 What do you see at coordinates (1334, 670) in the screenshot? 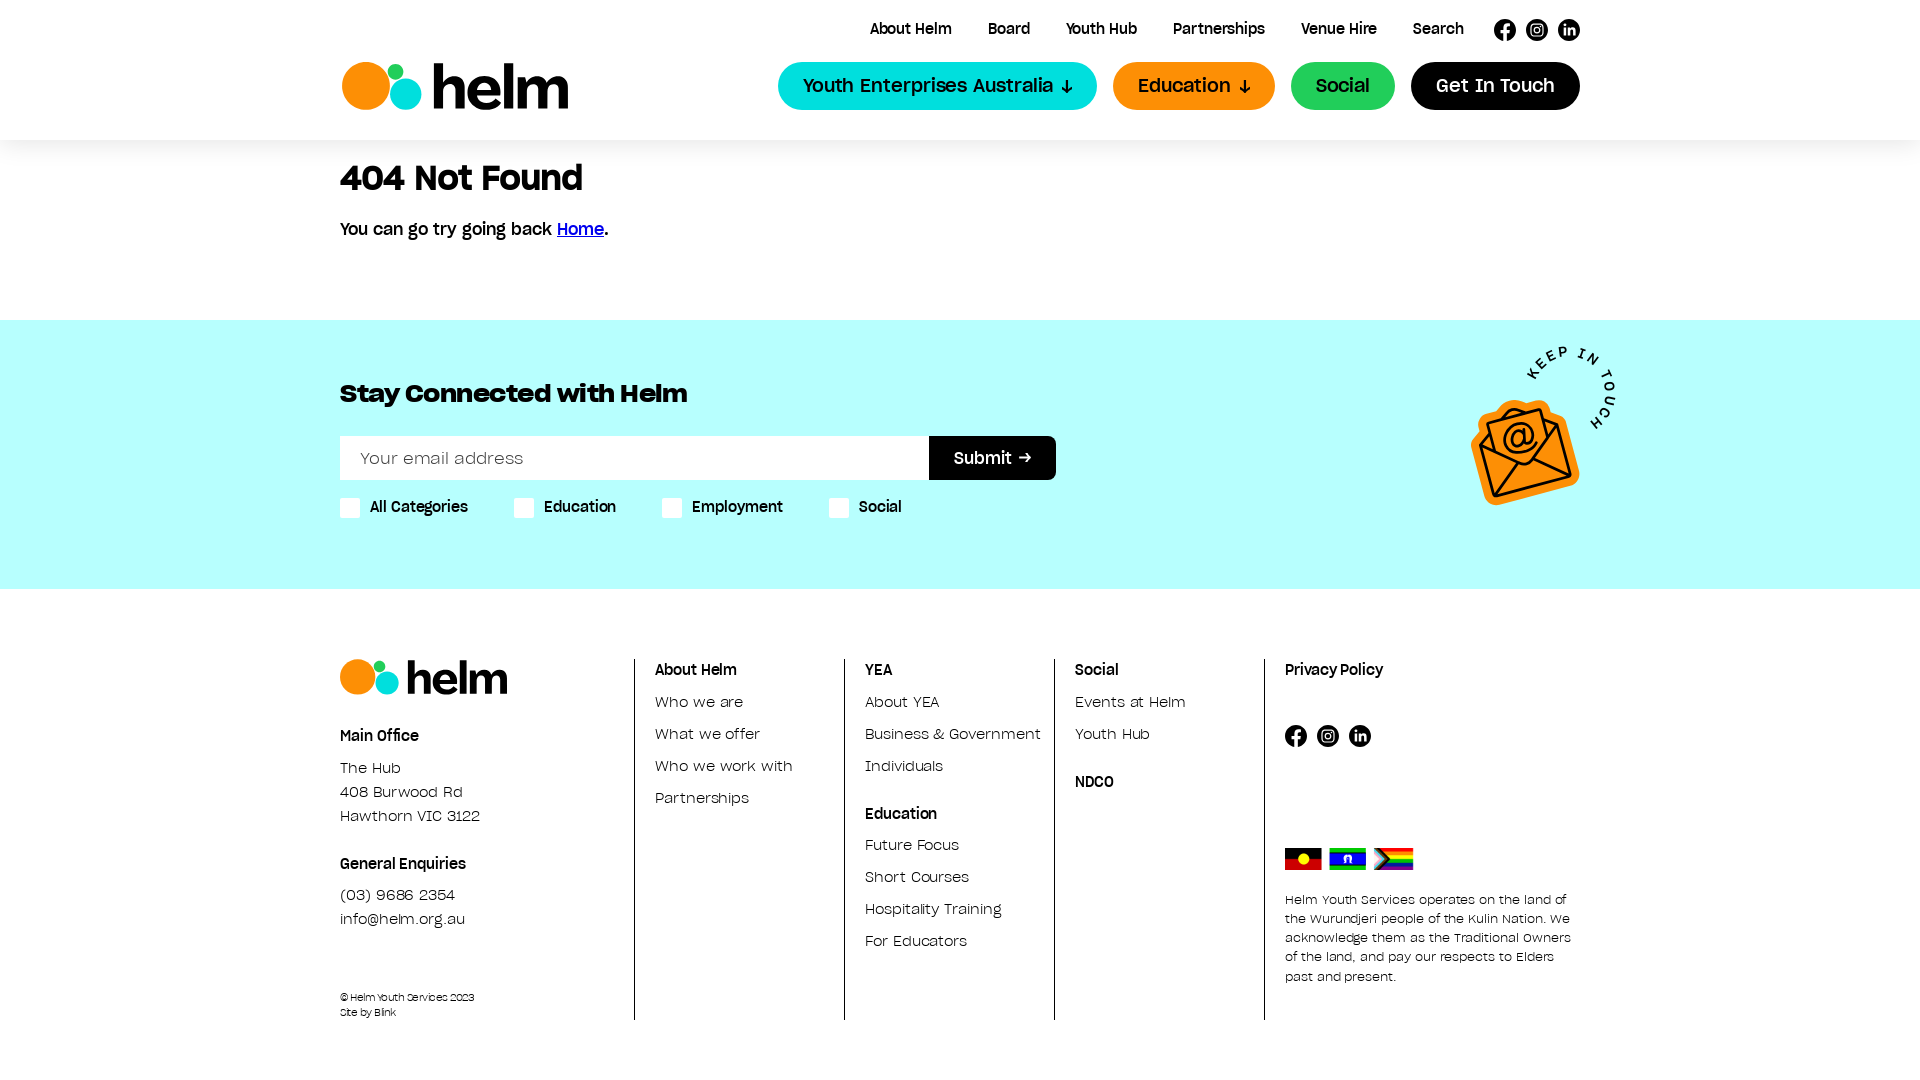
I see `Privacy Policy` at bounding box center [1334, 670].